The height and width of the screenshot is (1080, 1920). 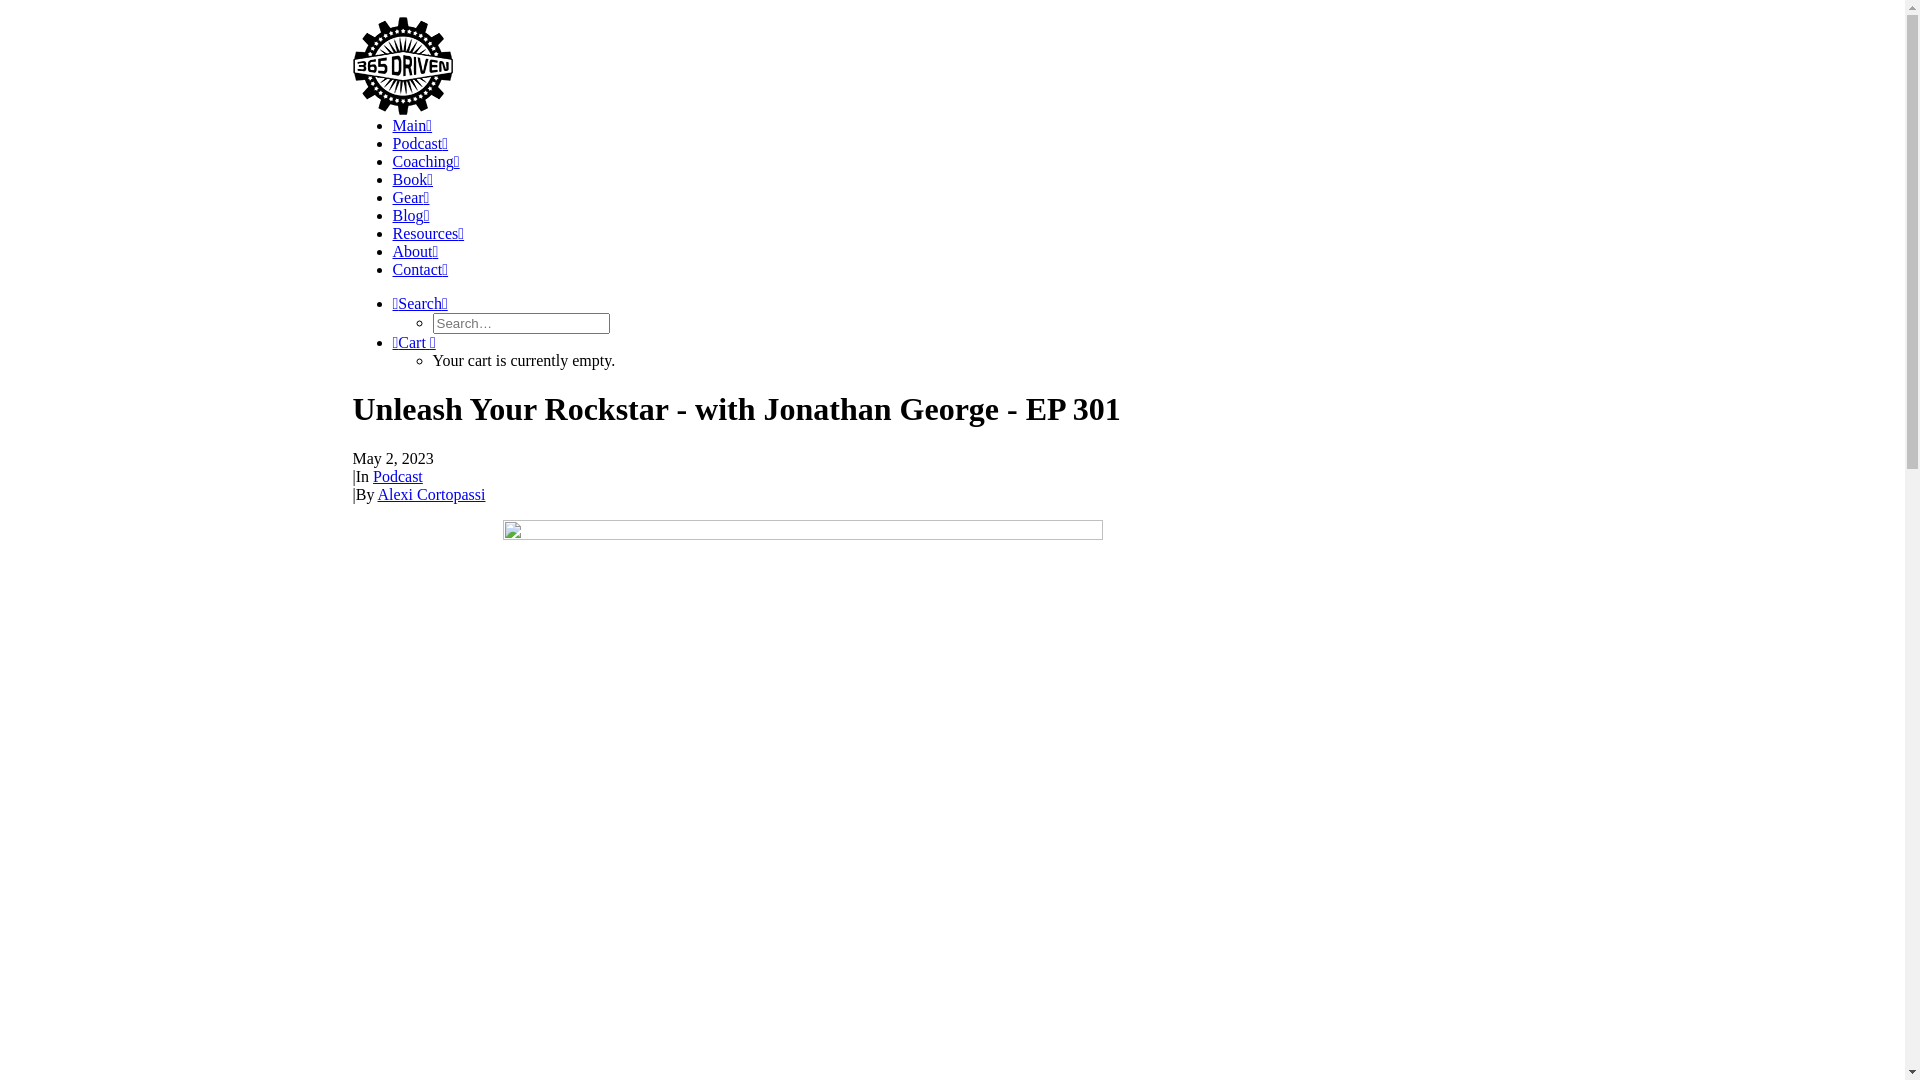 I want to click on Gear, so click(x=410, y=198).